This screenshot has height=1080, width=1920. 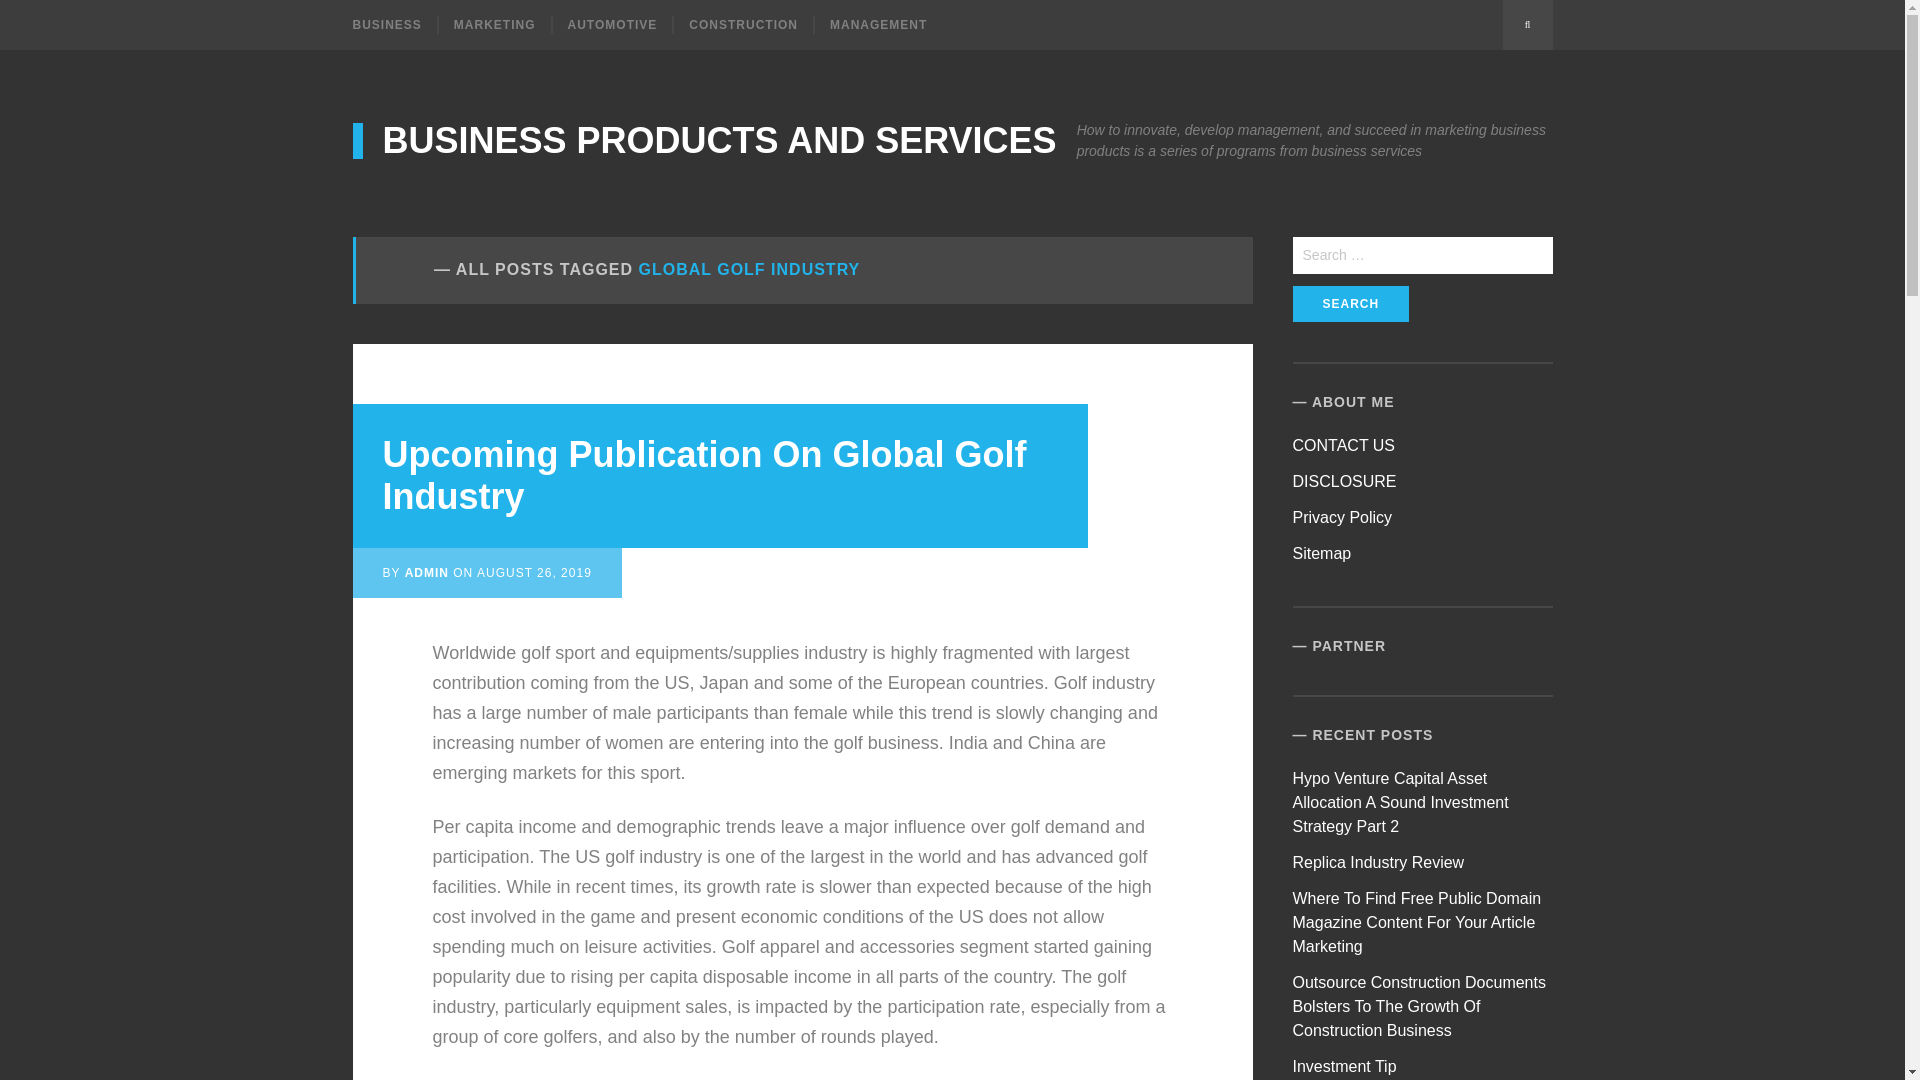 I want to click on Investment Tip, so click(x=1344, y=1066).